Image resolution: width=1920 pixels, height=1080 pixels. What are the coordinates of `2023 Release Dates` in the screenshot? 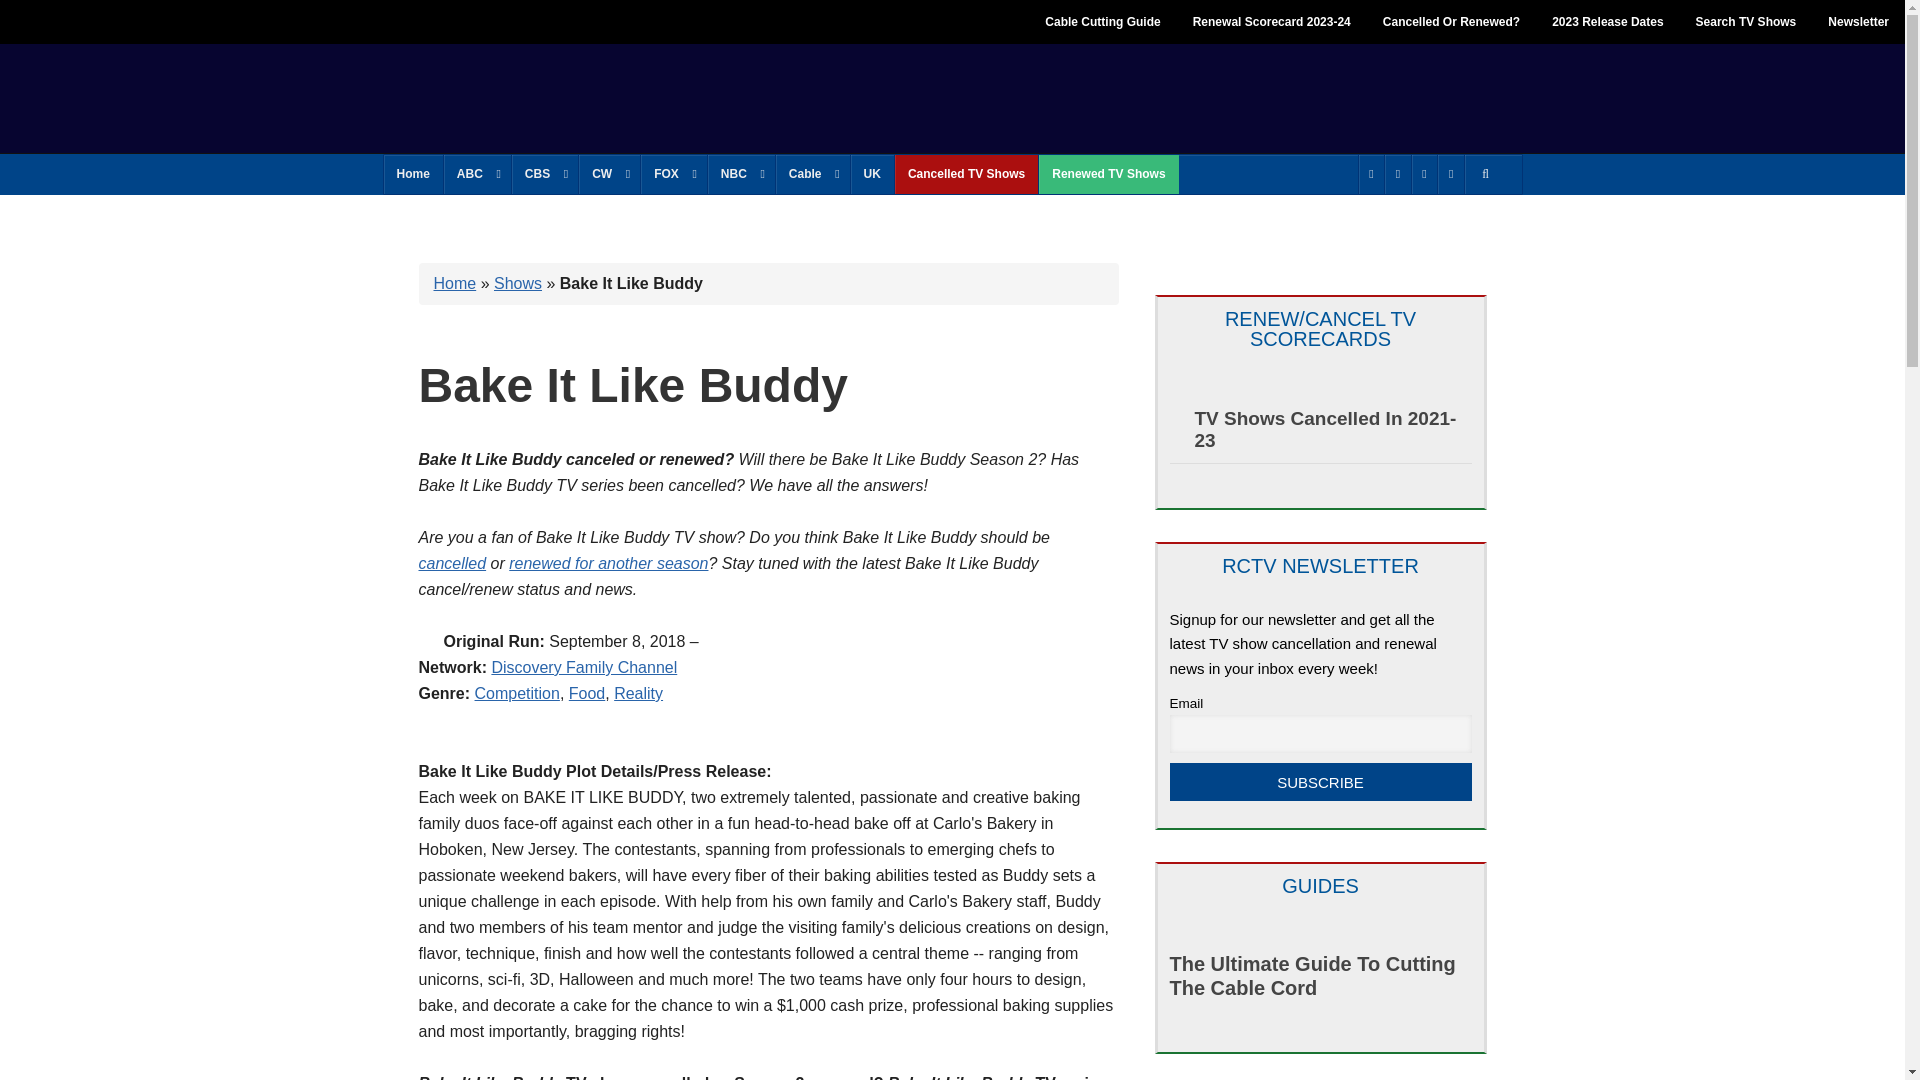 It's located at (1607, 22).